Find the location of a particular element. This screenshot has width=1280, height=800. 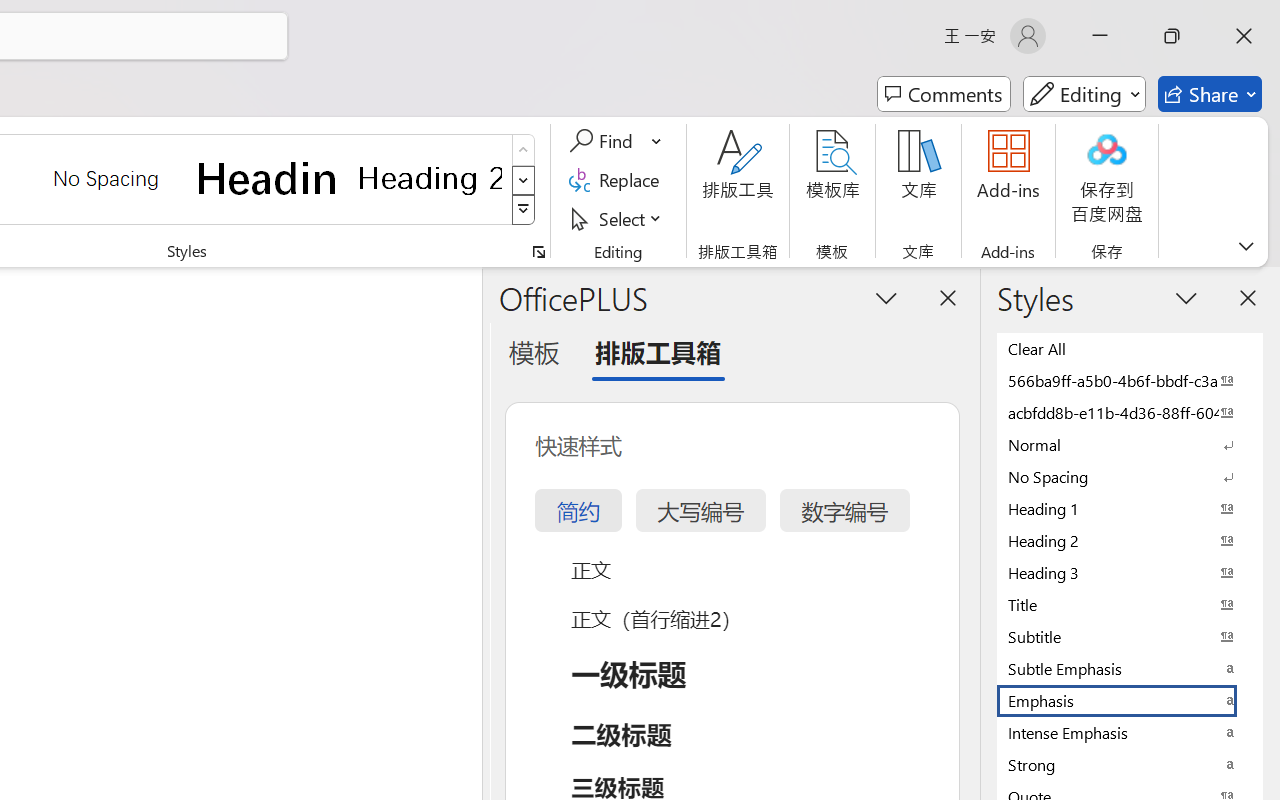

Emphasis is located at coordinates (1130, 700).